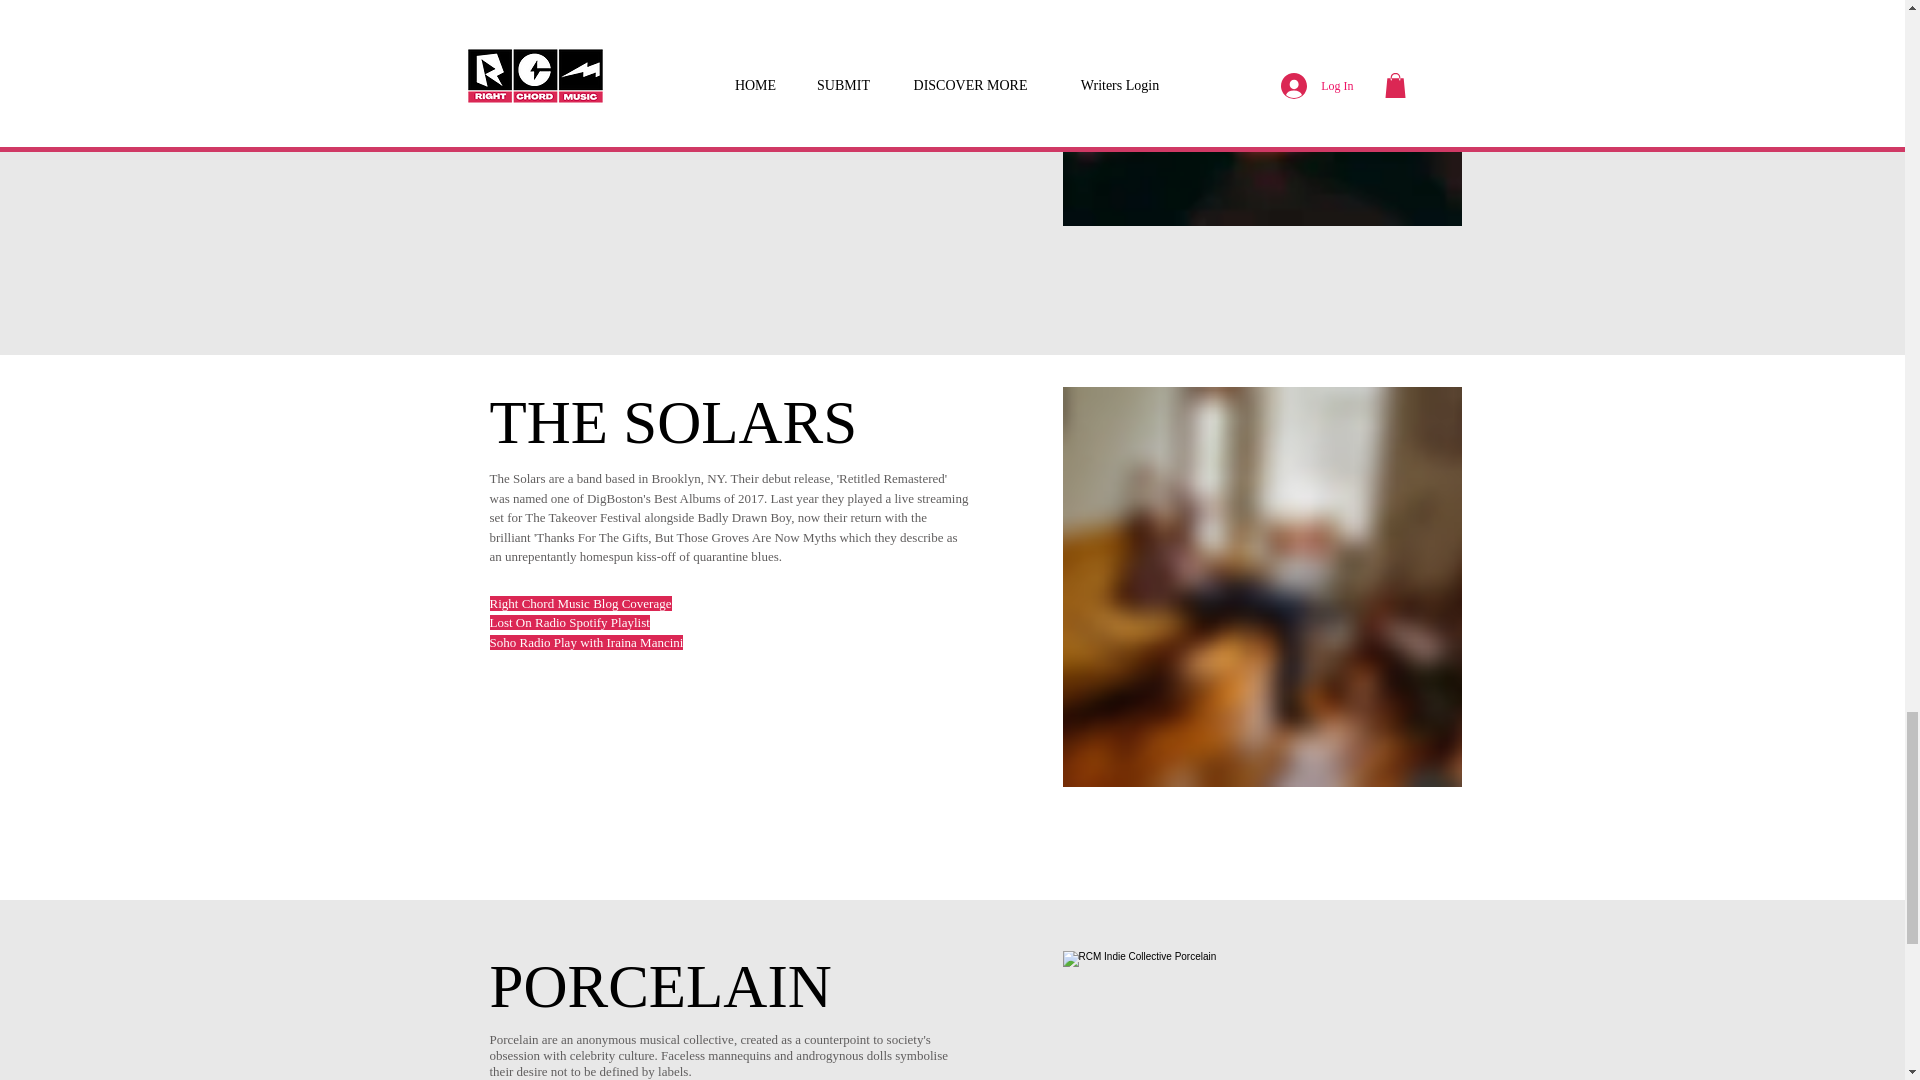 The image size is (1920, 1080). Describe the element at coordinates (570, 42) in the screenshot. I see `Lost On Radio Spotify Playlist` at that location.